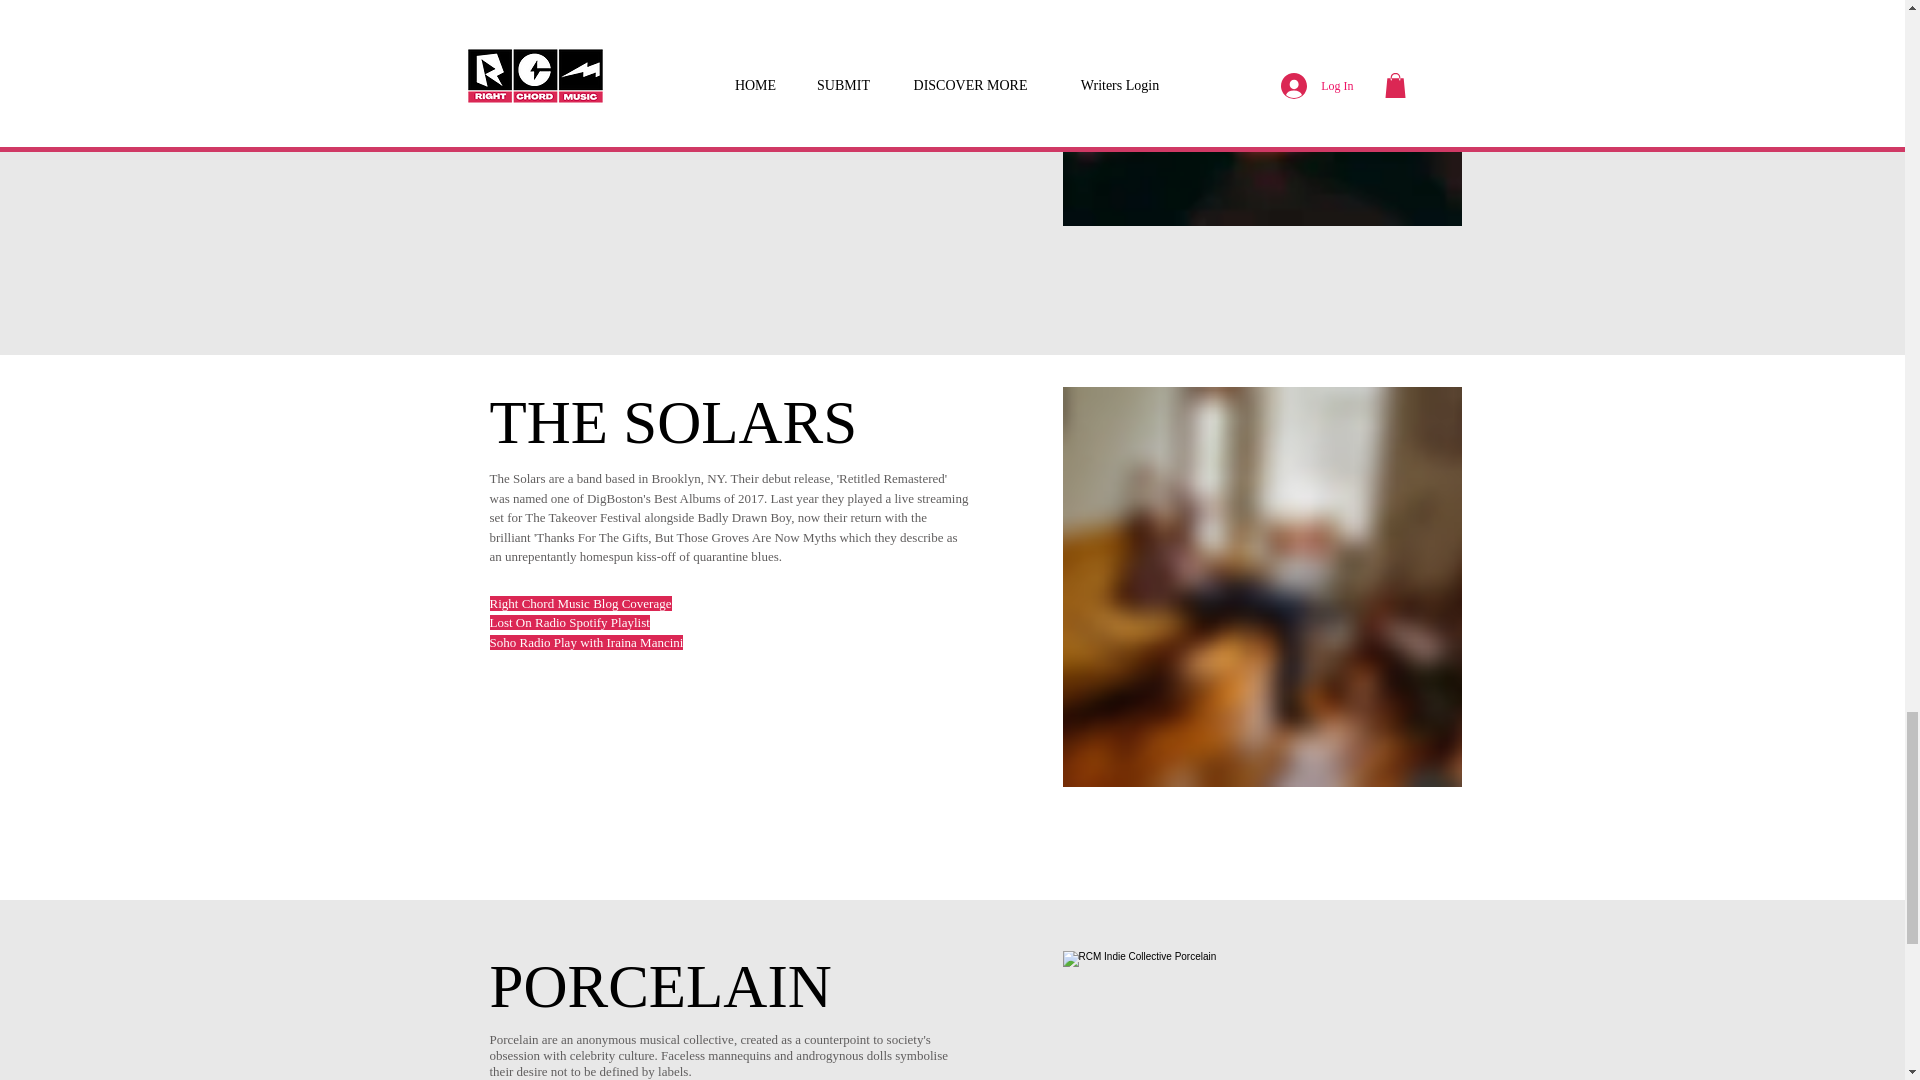 The image size is (1920, 1080). Describe the element at coordinates (570, 42) in the screenshot. I see `Lost On Radio Spotify Playlist` at that location.